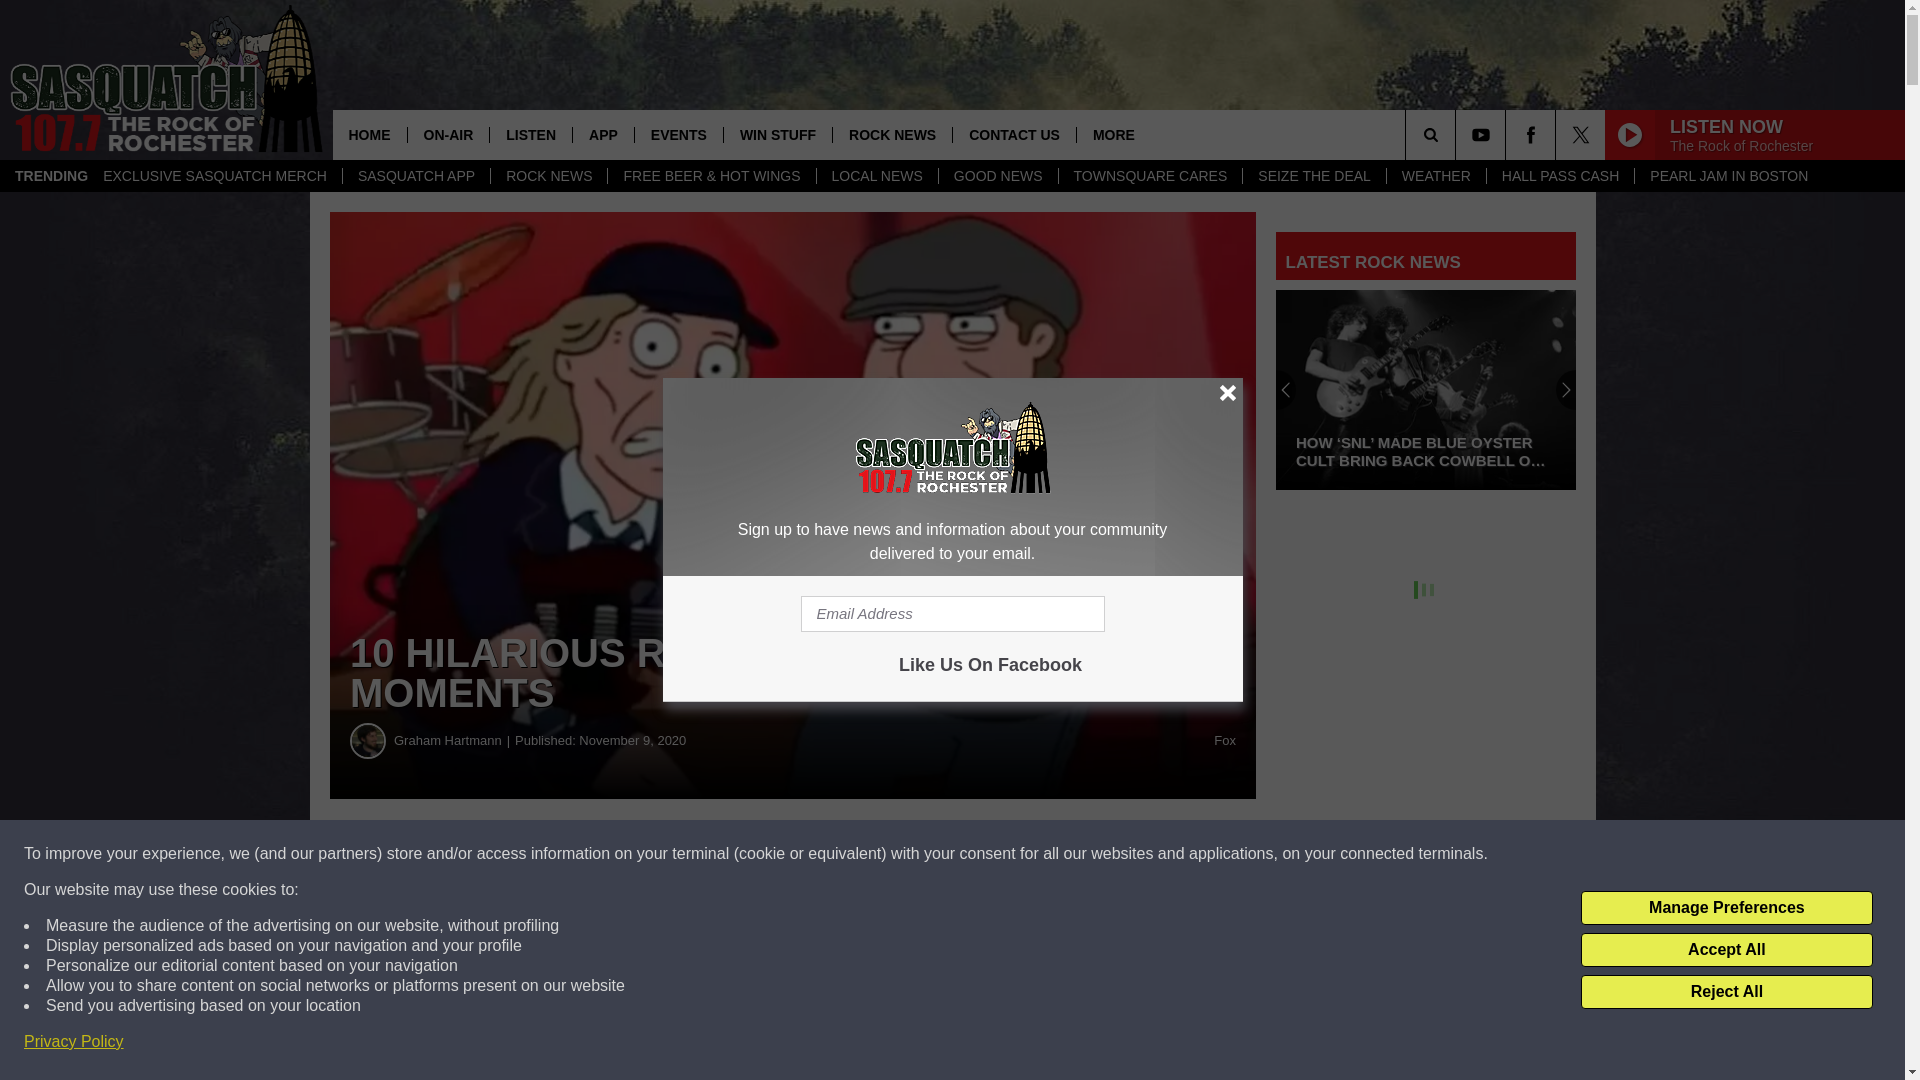 This screenshot has height=1080, width=1920. I want to click on Accept All, so click(1726, 950).